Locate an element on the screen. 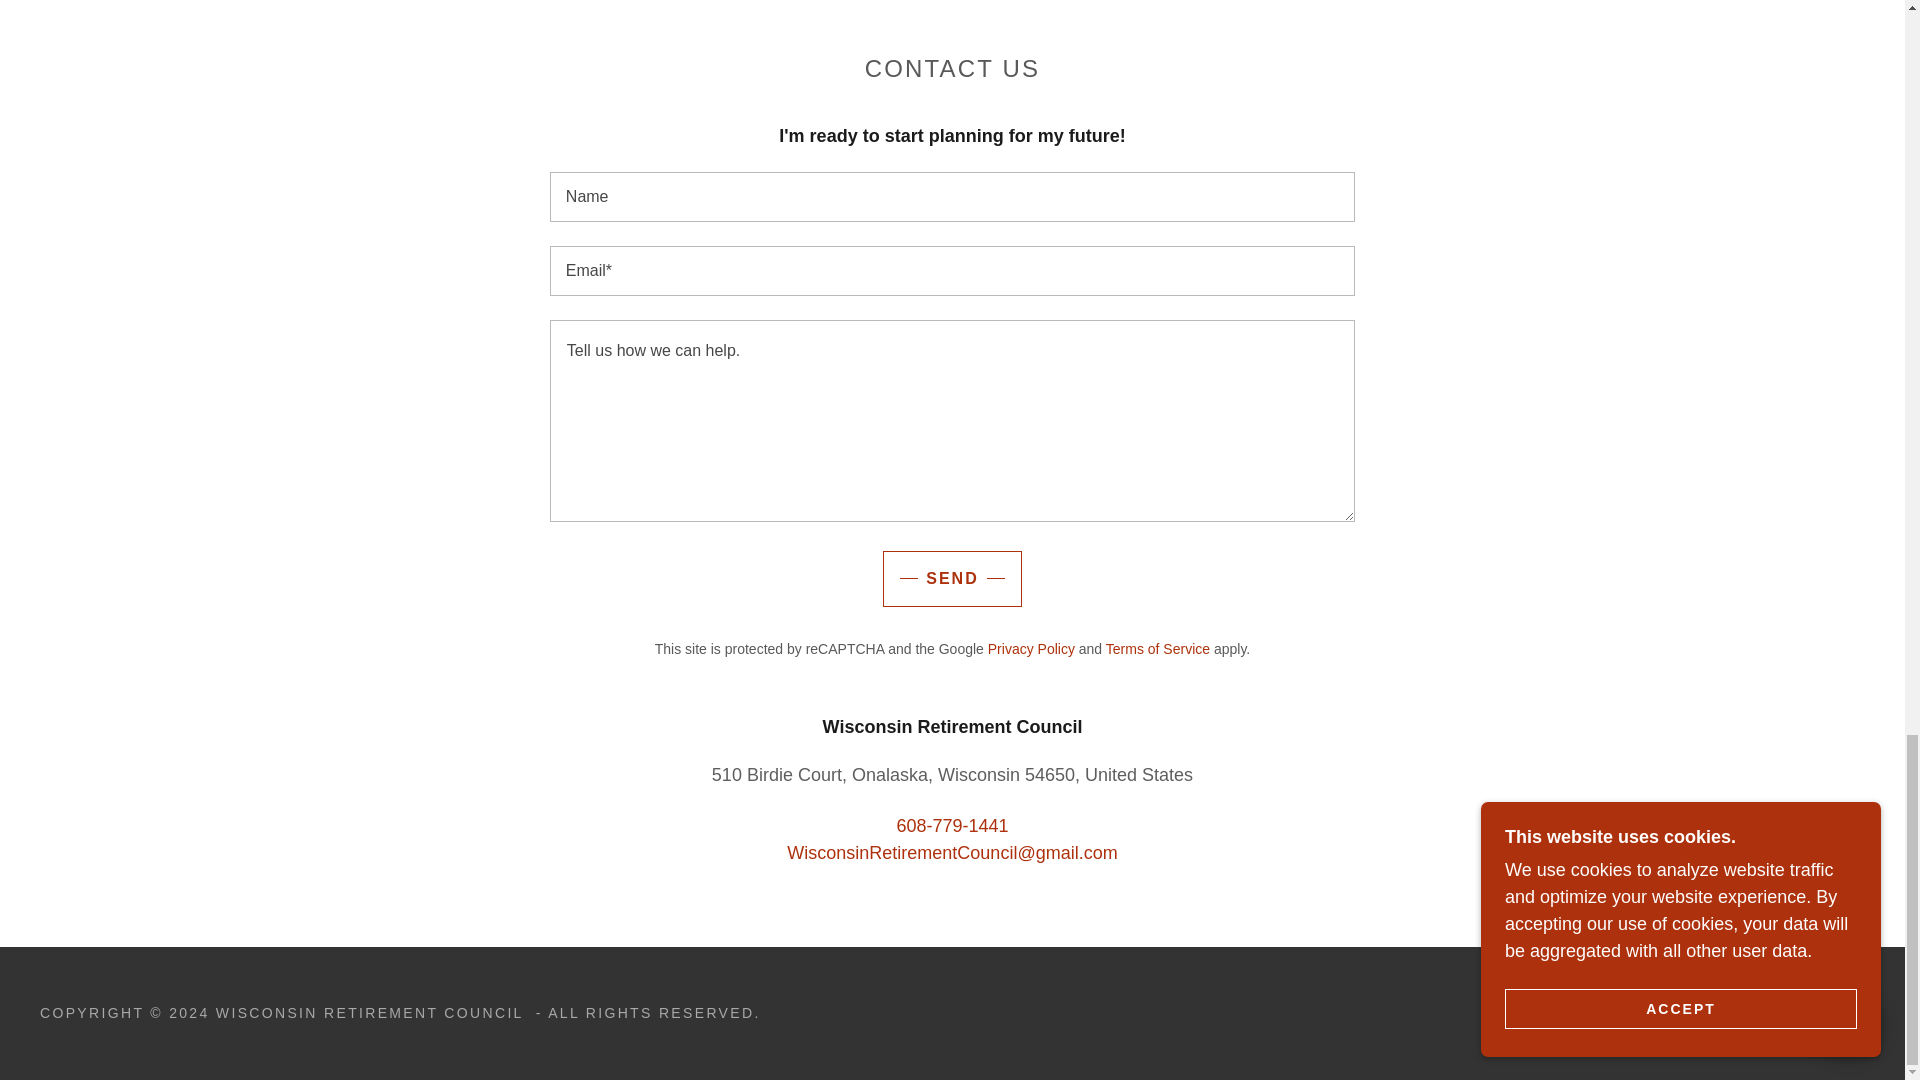 The width and height of the screenshot is (1920, 1080). Terms of Service is located at coordinates (1157, 648).